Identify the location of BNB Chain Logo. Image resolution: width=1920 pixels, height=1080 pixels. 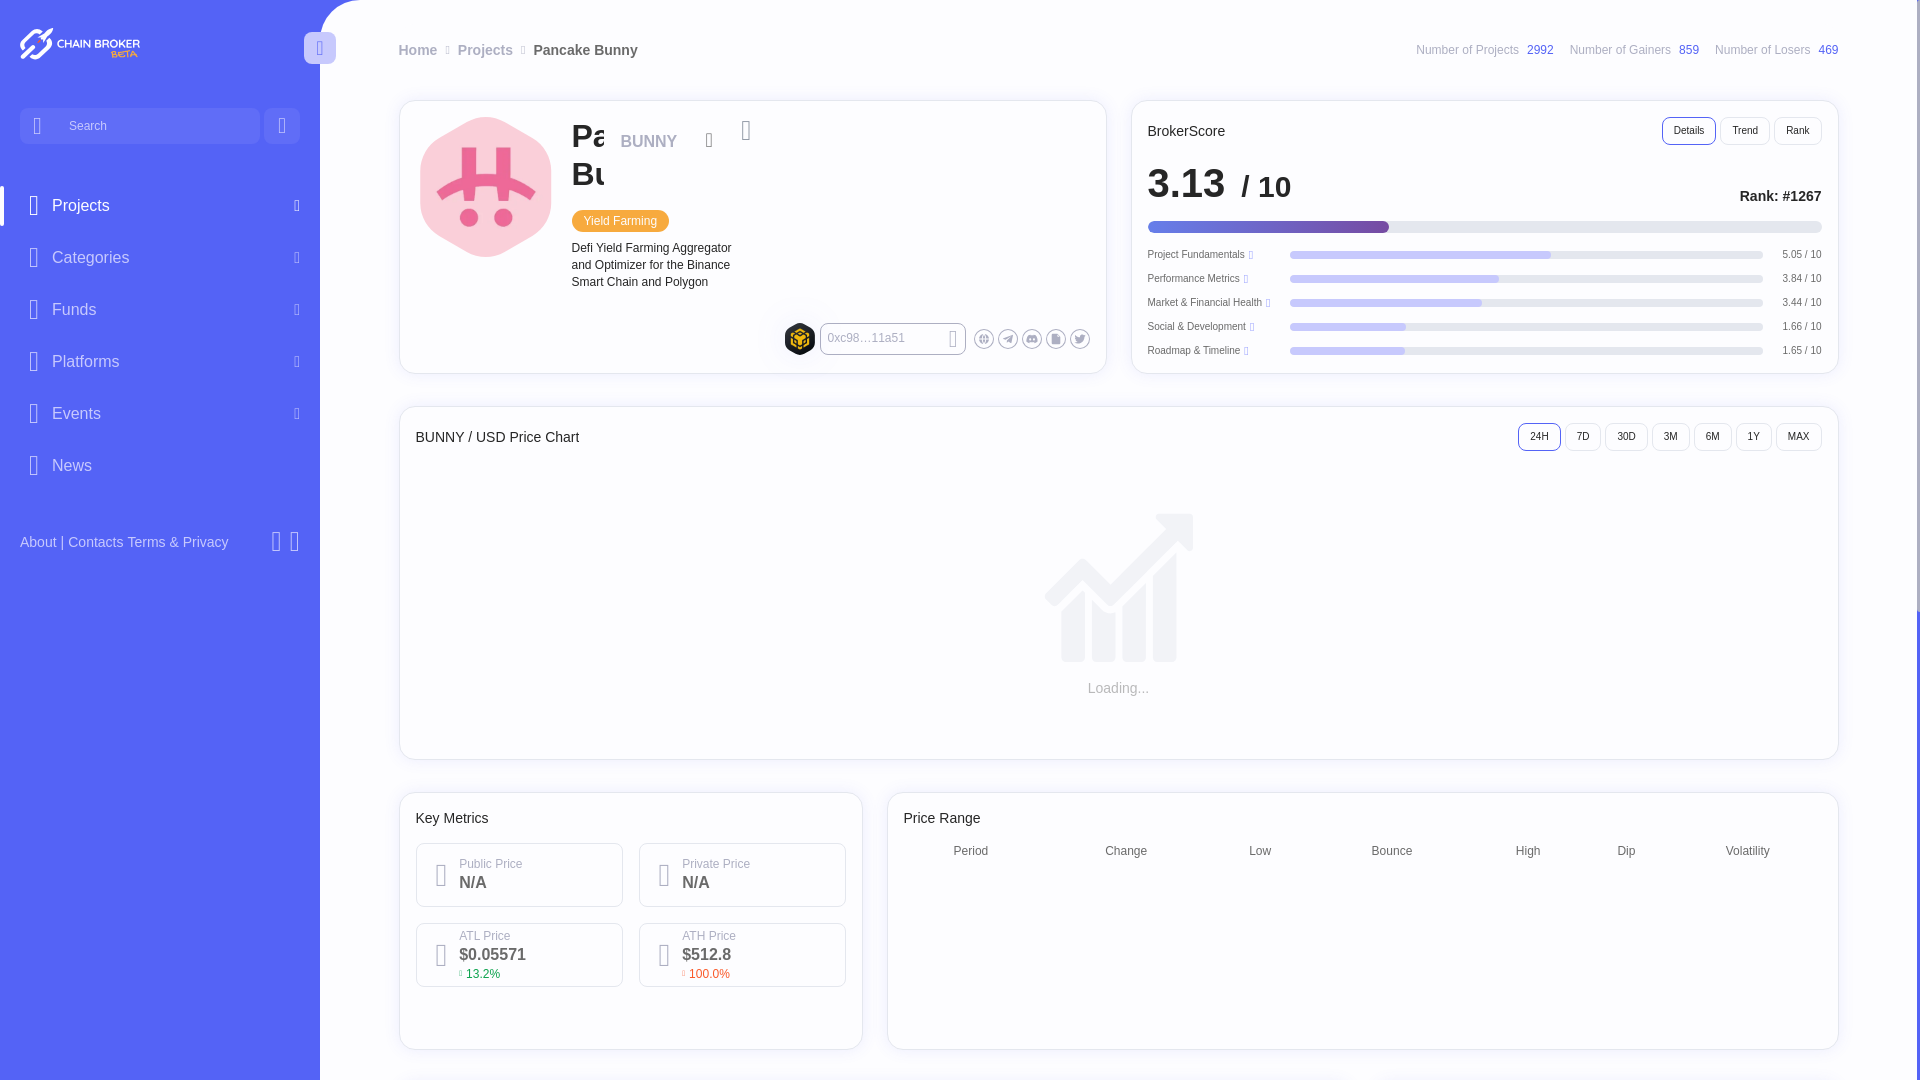
(800, 338).